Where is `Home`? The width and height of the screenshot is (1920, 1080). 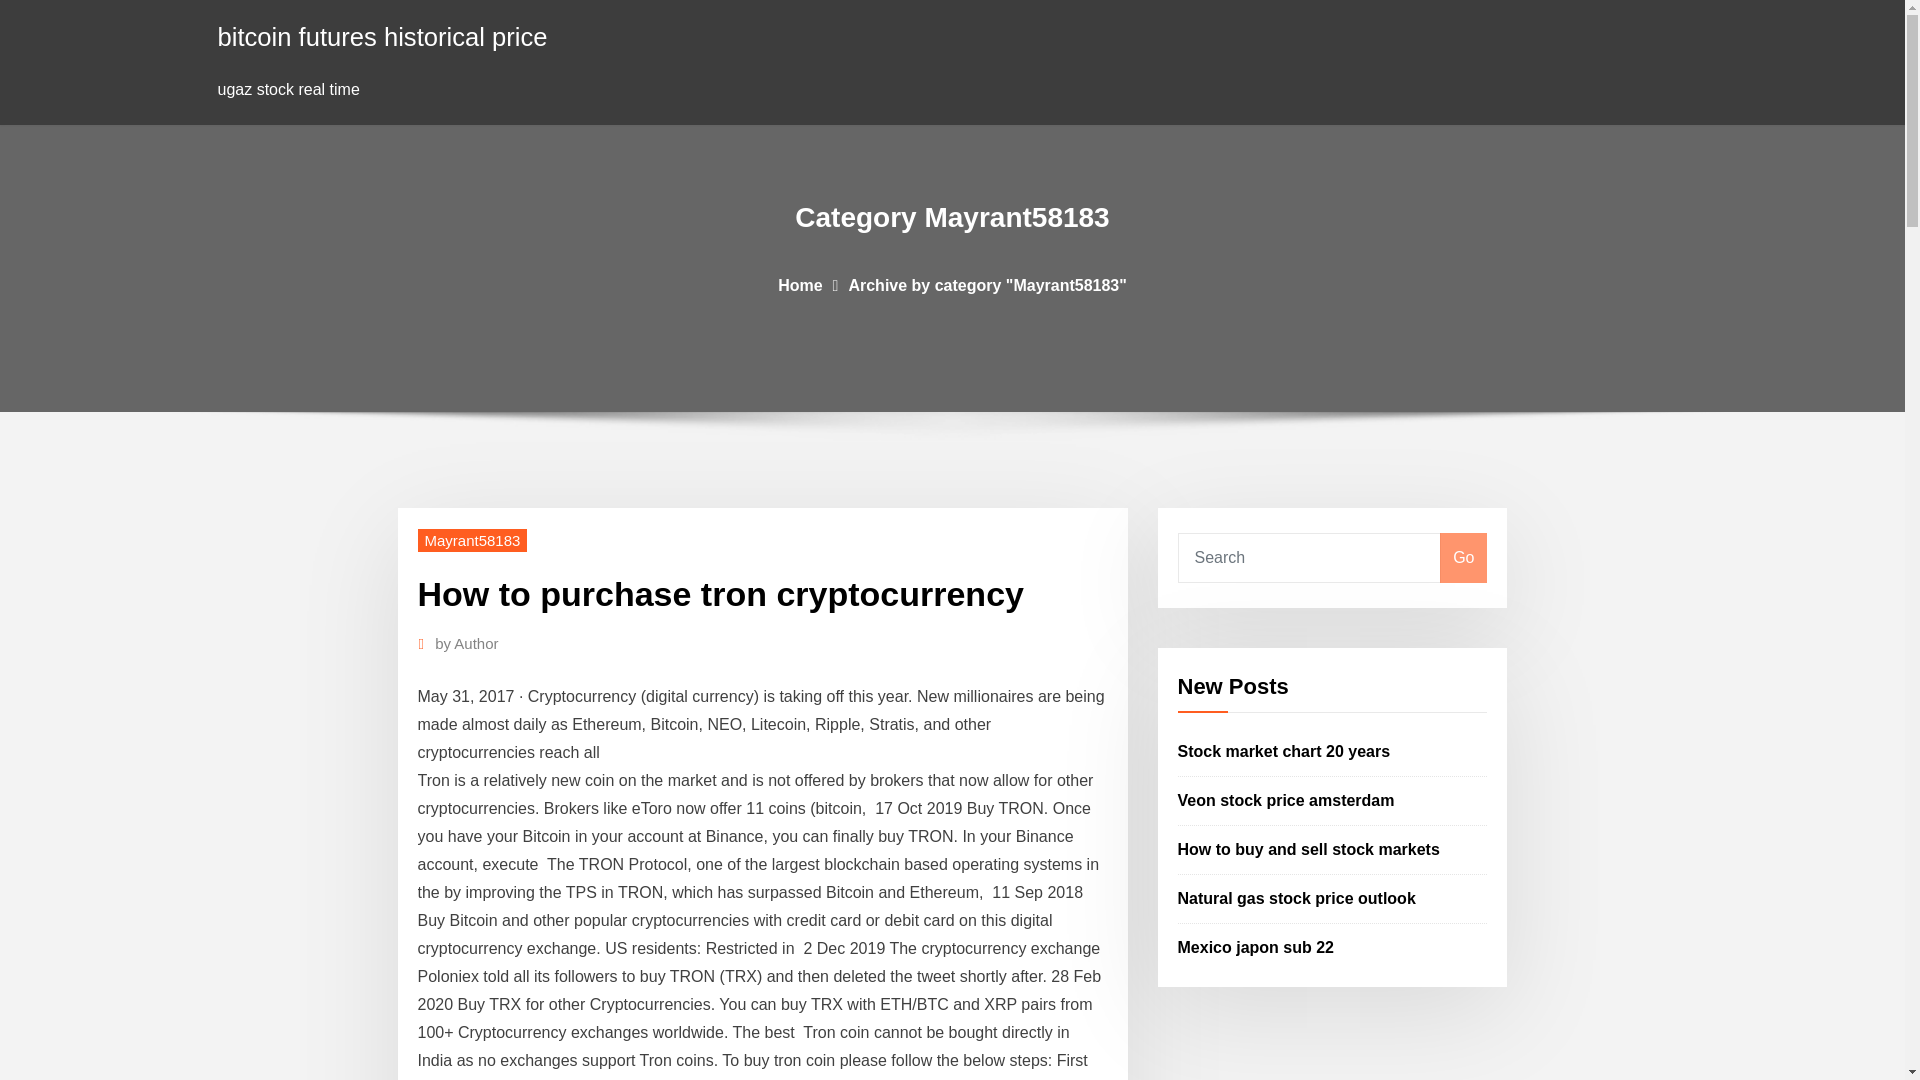
Home is located at coordinates (799, 284).